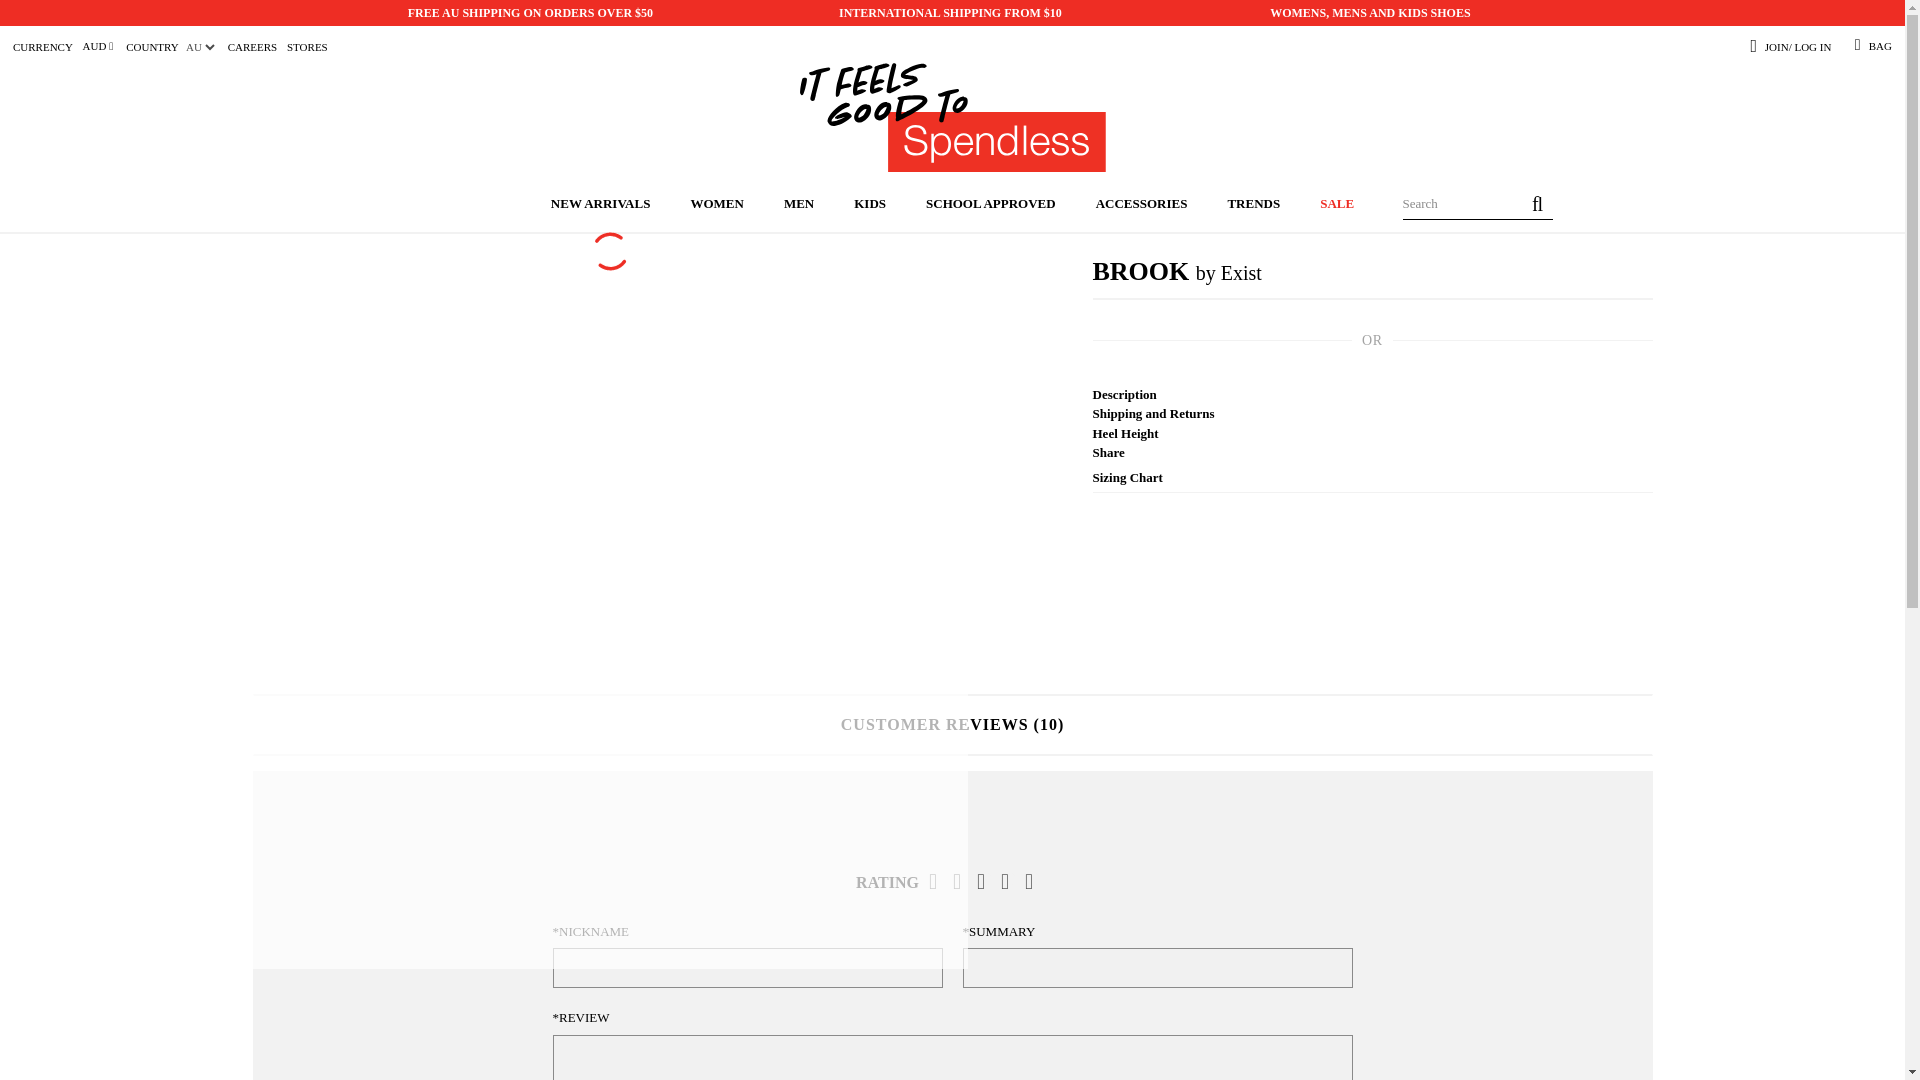  What do you see at coordinates (964, 880) in the screenshot?
I see `2 stars` at bounding box center [964, 880].